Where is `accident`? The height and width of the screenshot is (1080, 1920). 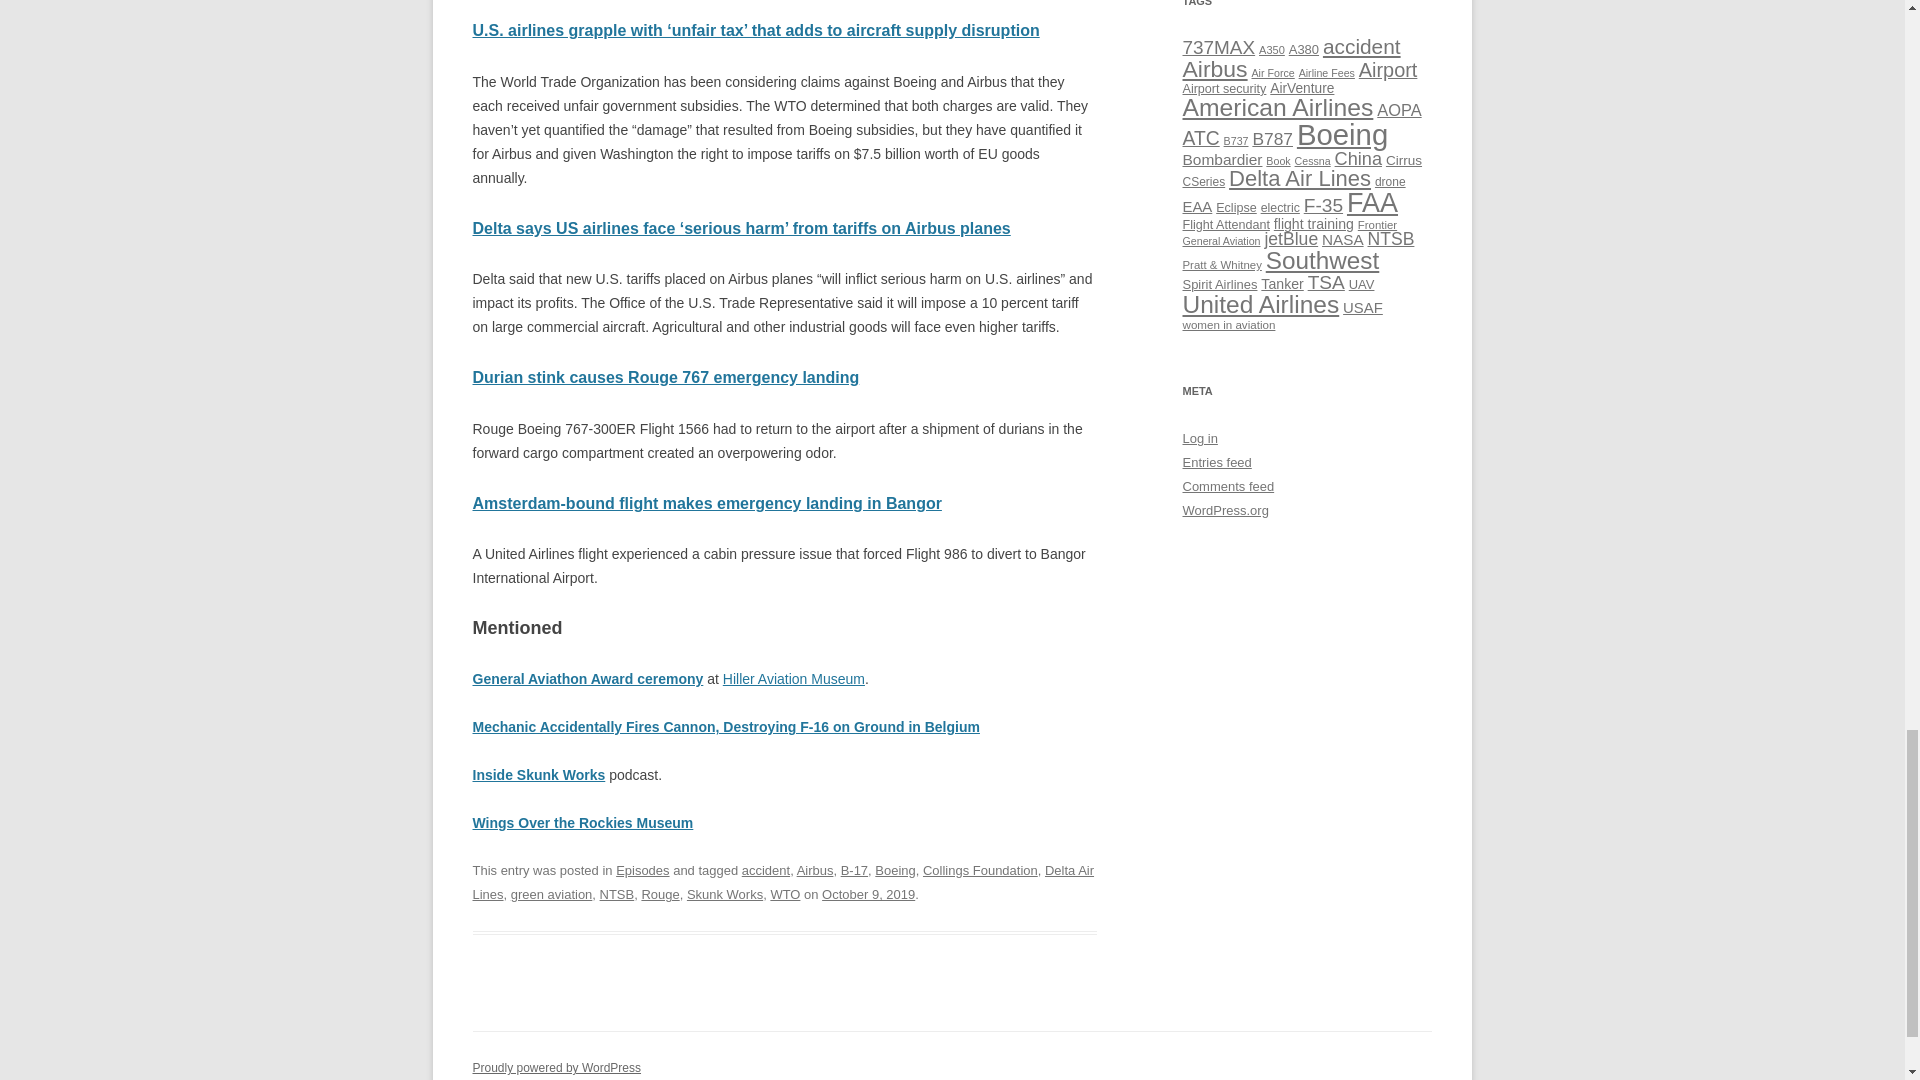 accident is located at coordinates (765, 870).